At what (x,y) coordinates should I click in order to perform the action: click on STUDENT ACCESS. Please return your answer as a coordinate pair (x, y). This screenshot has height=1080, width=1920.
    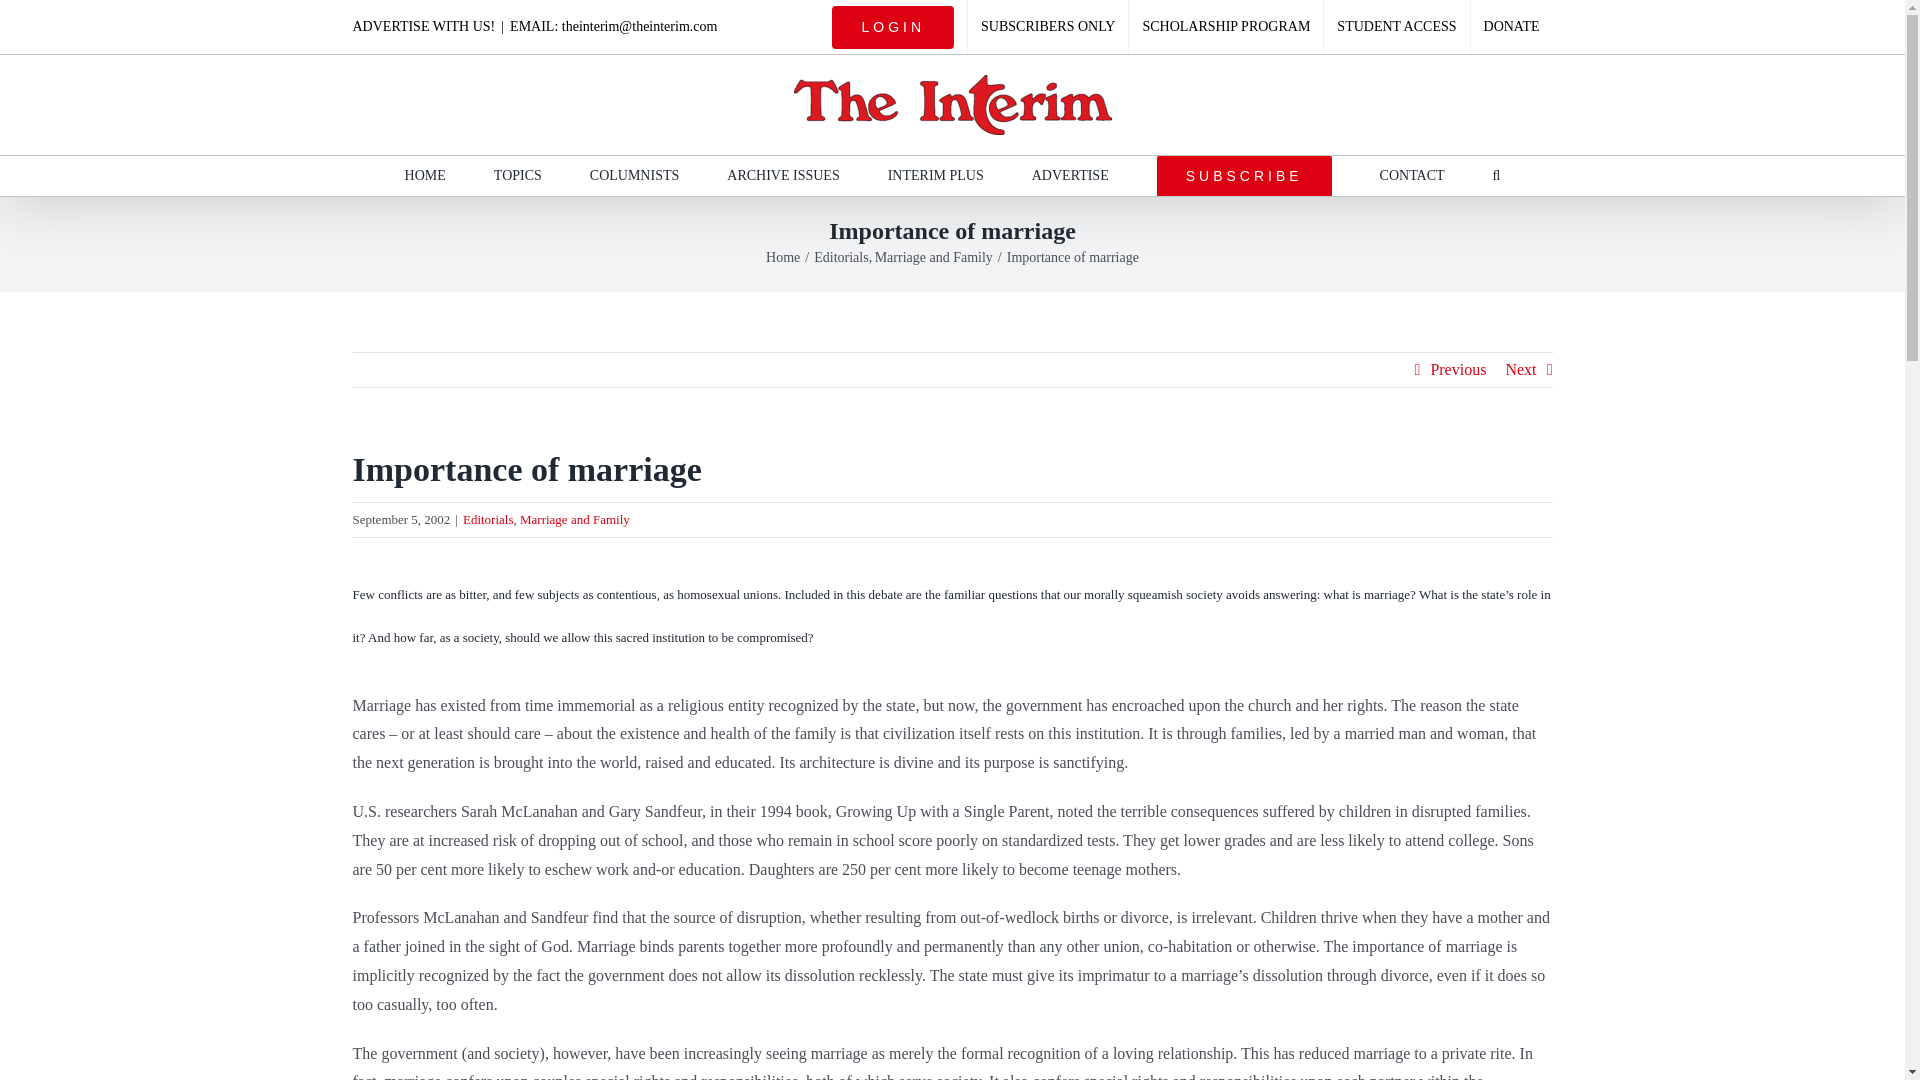
    Looking at the image, I should click on (1396, 27).